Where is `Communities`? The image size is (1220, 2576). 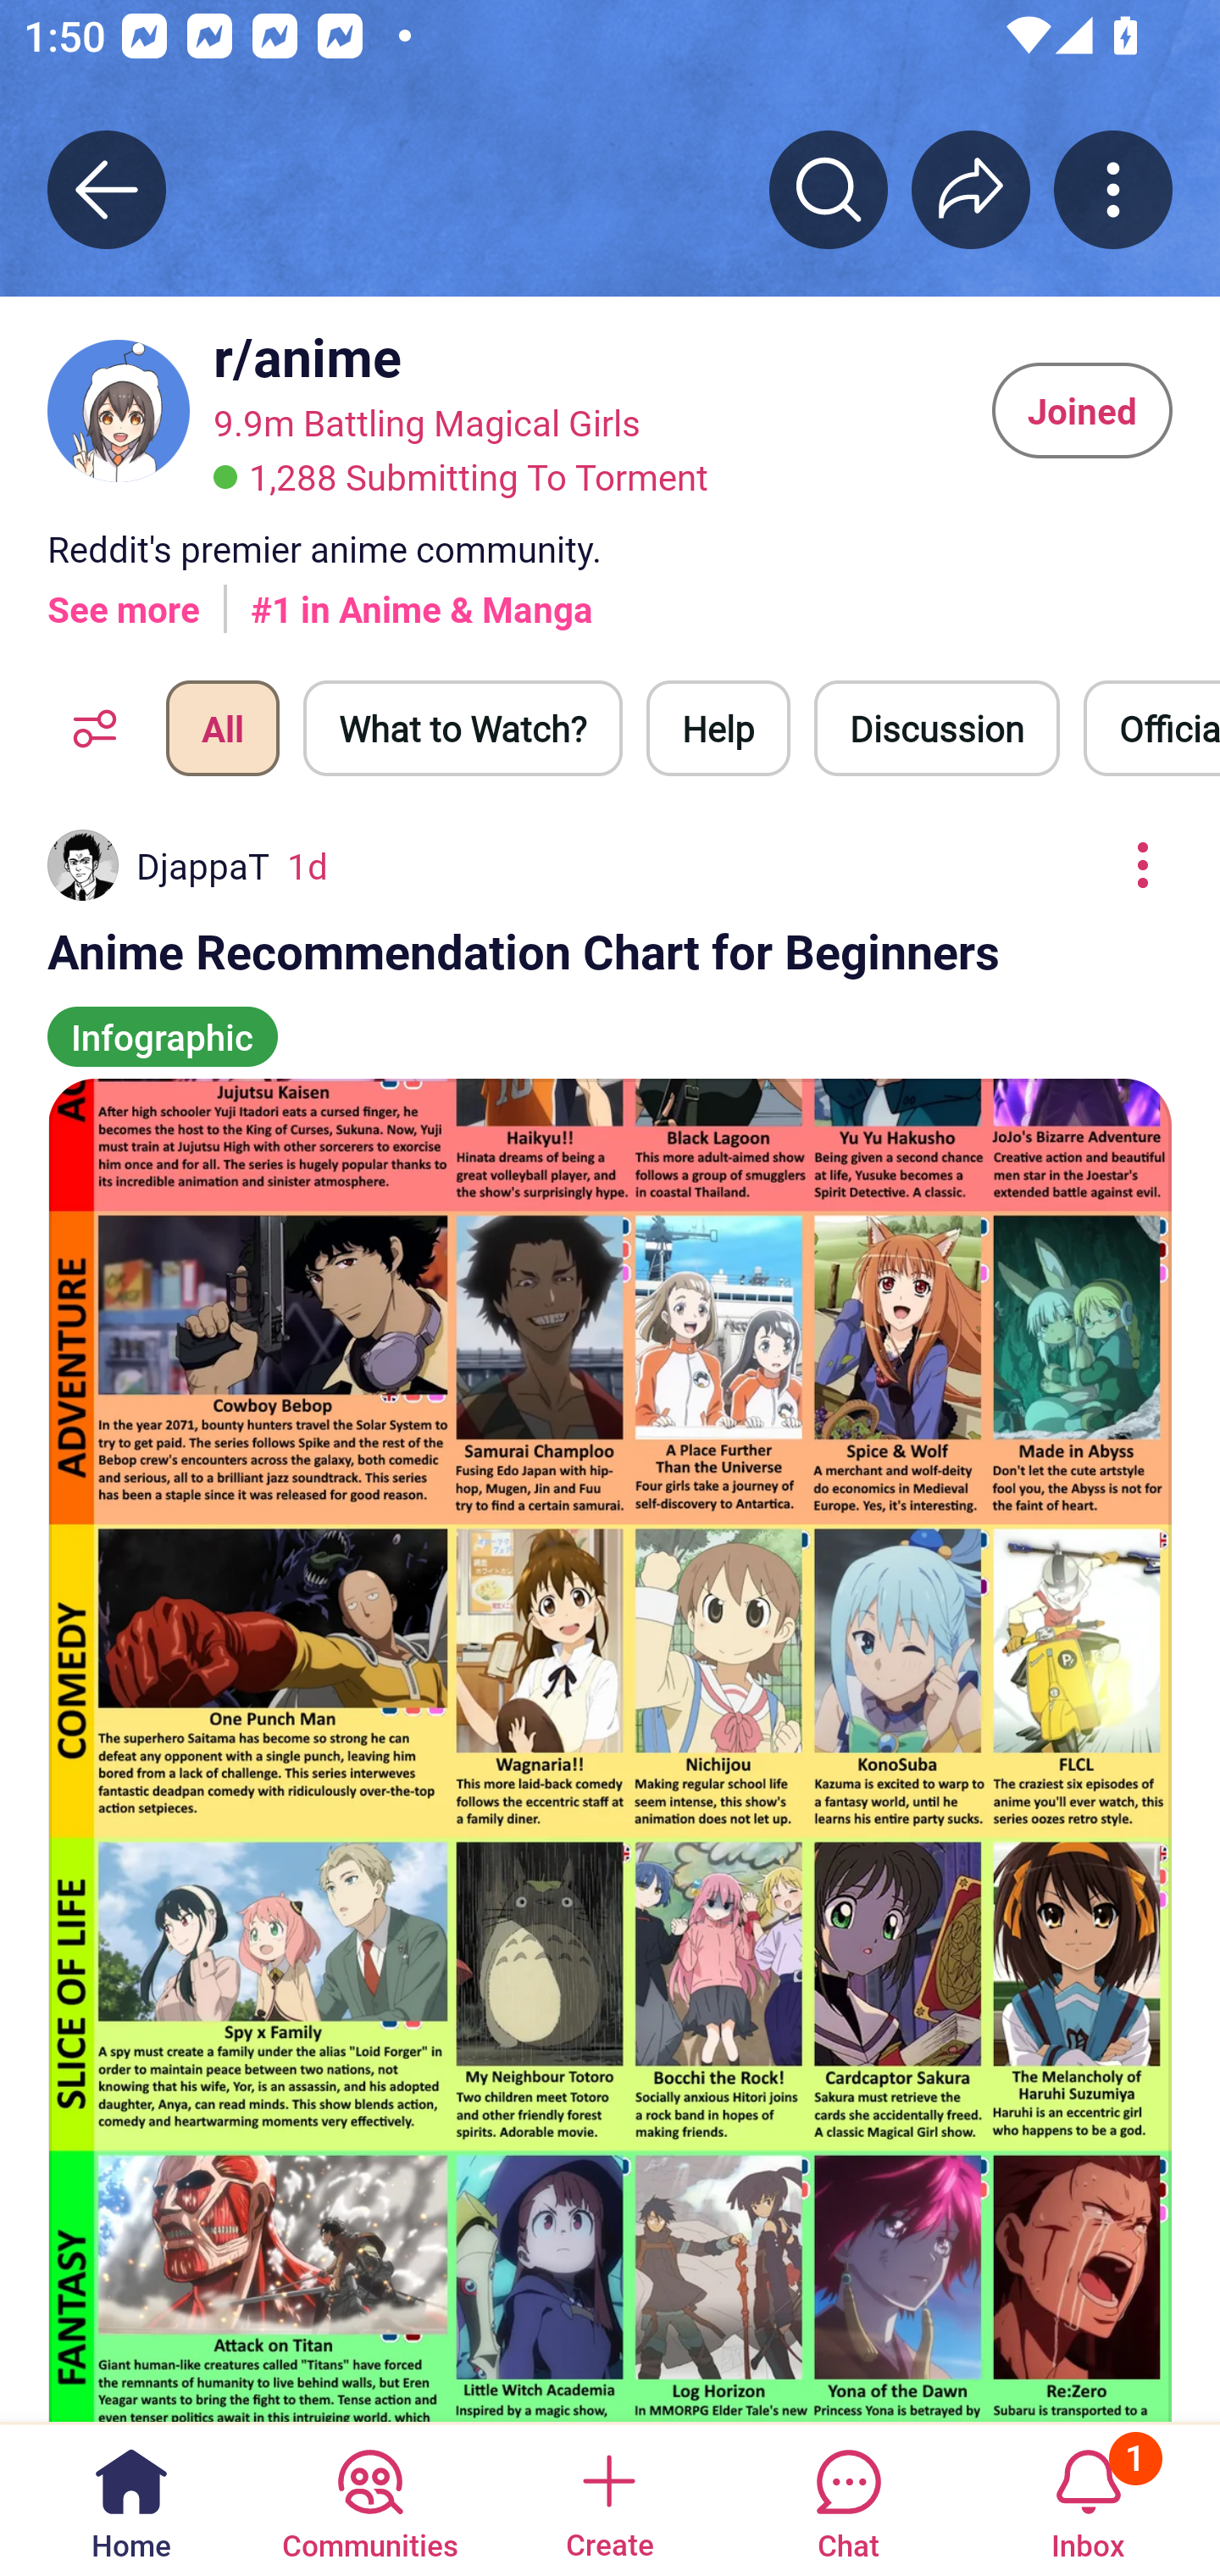 Communities is located at coordinates (369, 2498).